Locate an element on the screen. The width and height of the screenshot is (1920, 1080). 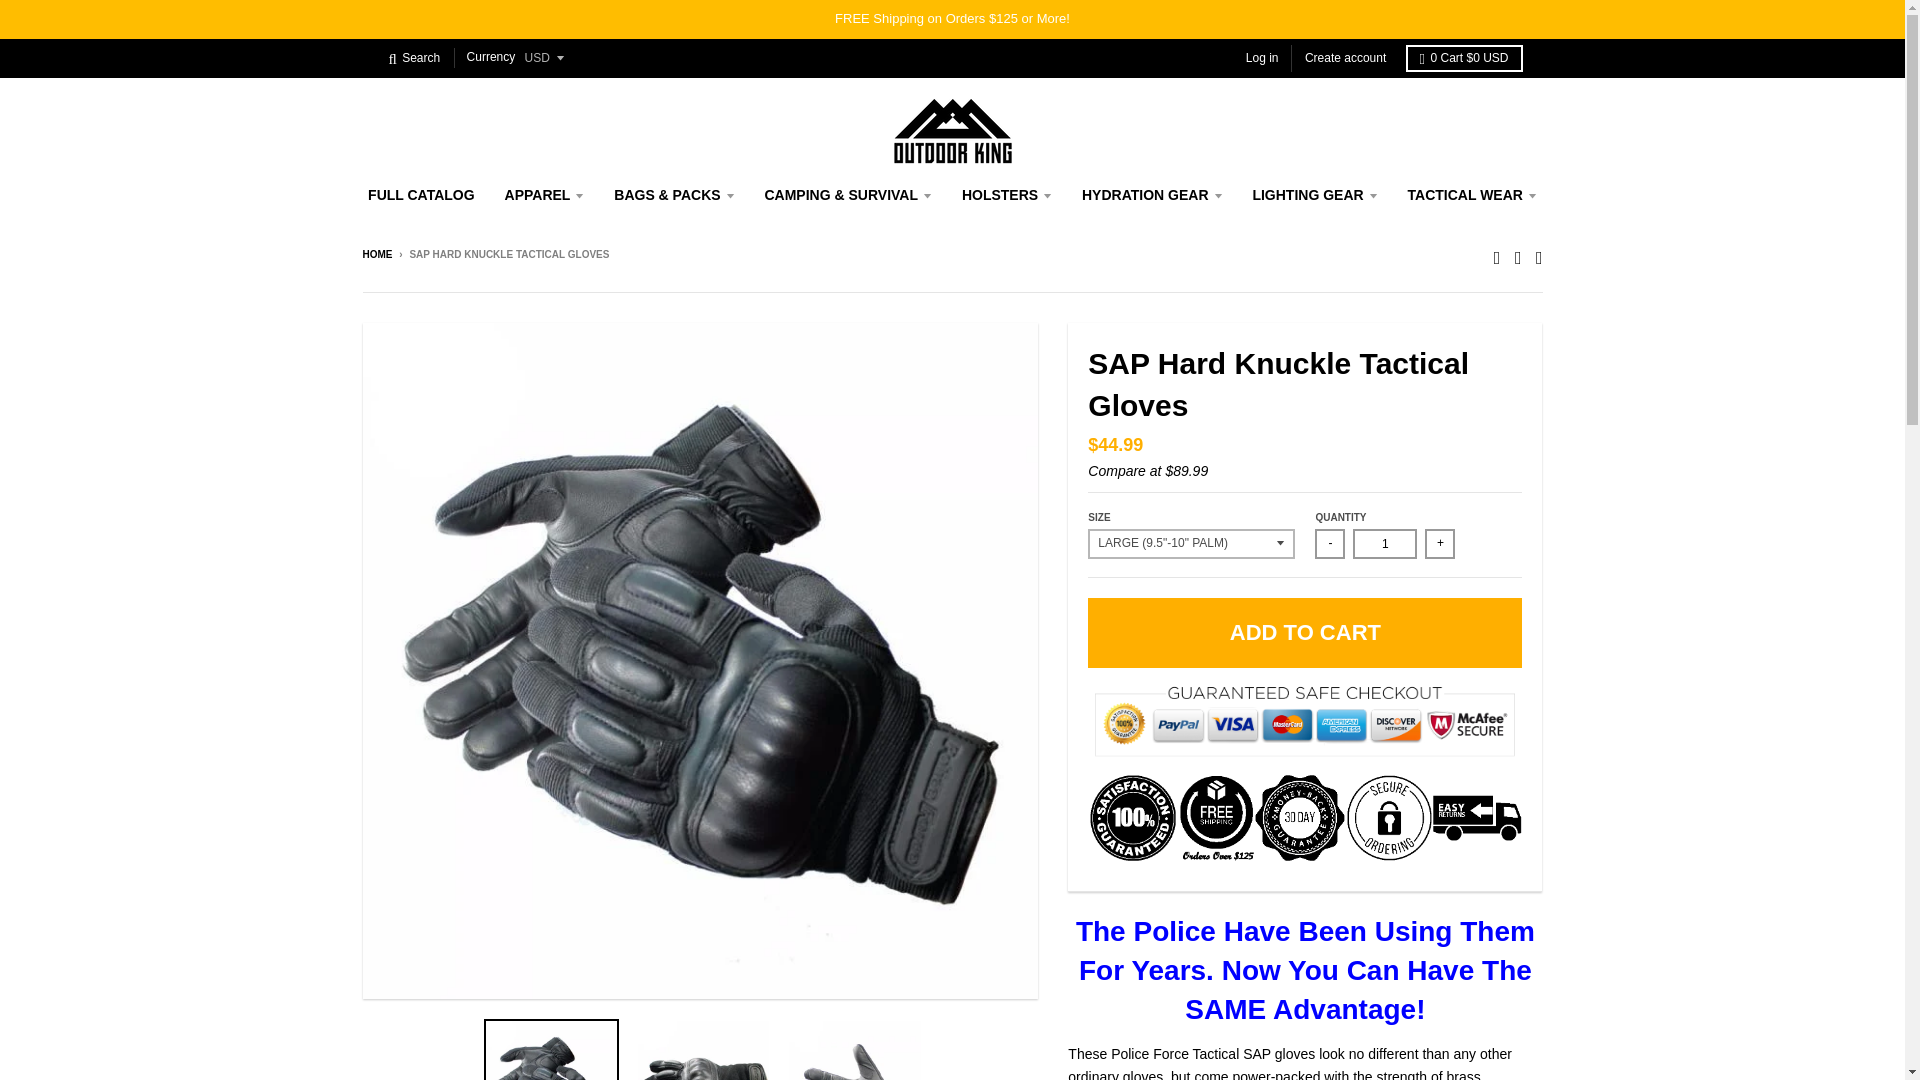
Outdoor King on Pinterest is located at coordinates (1540, 256).